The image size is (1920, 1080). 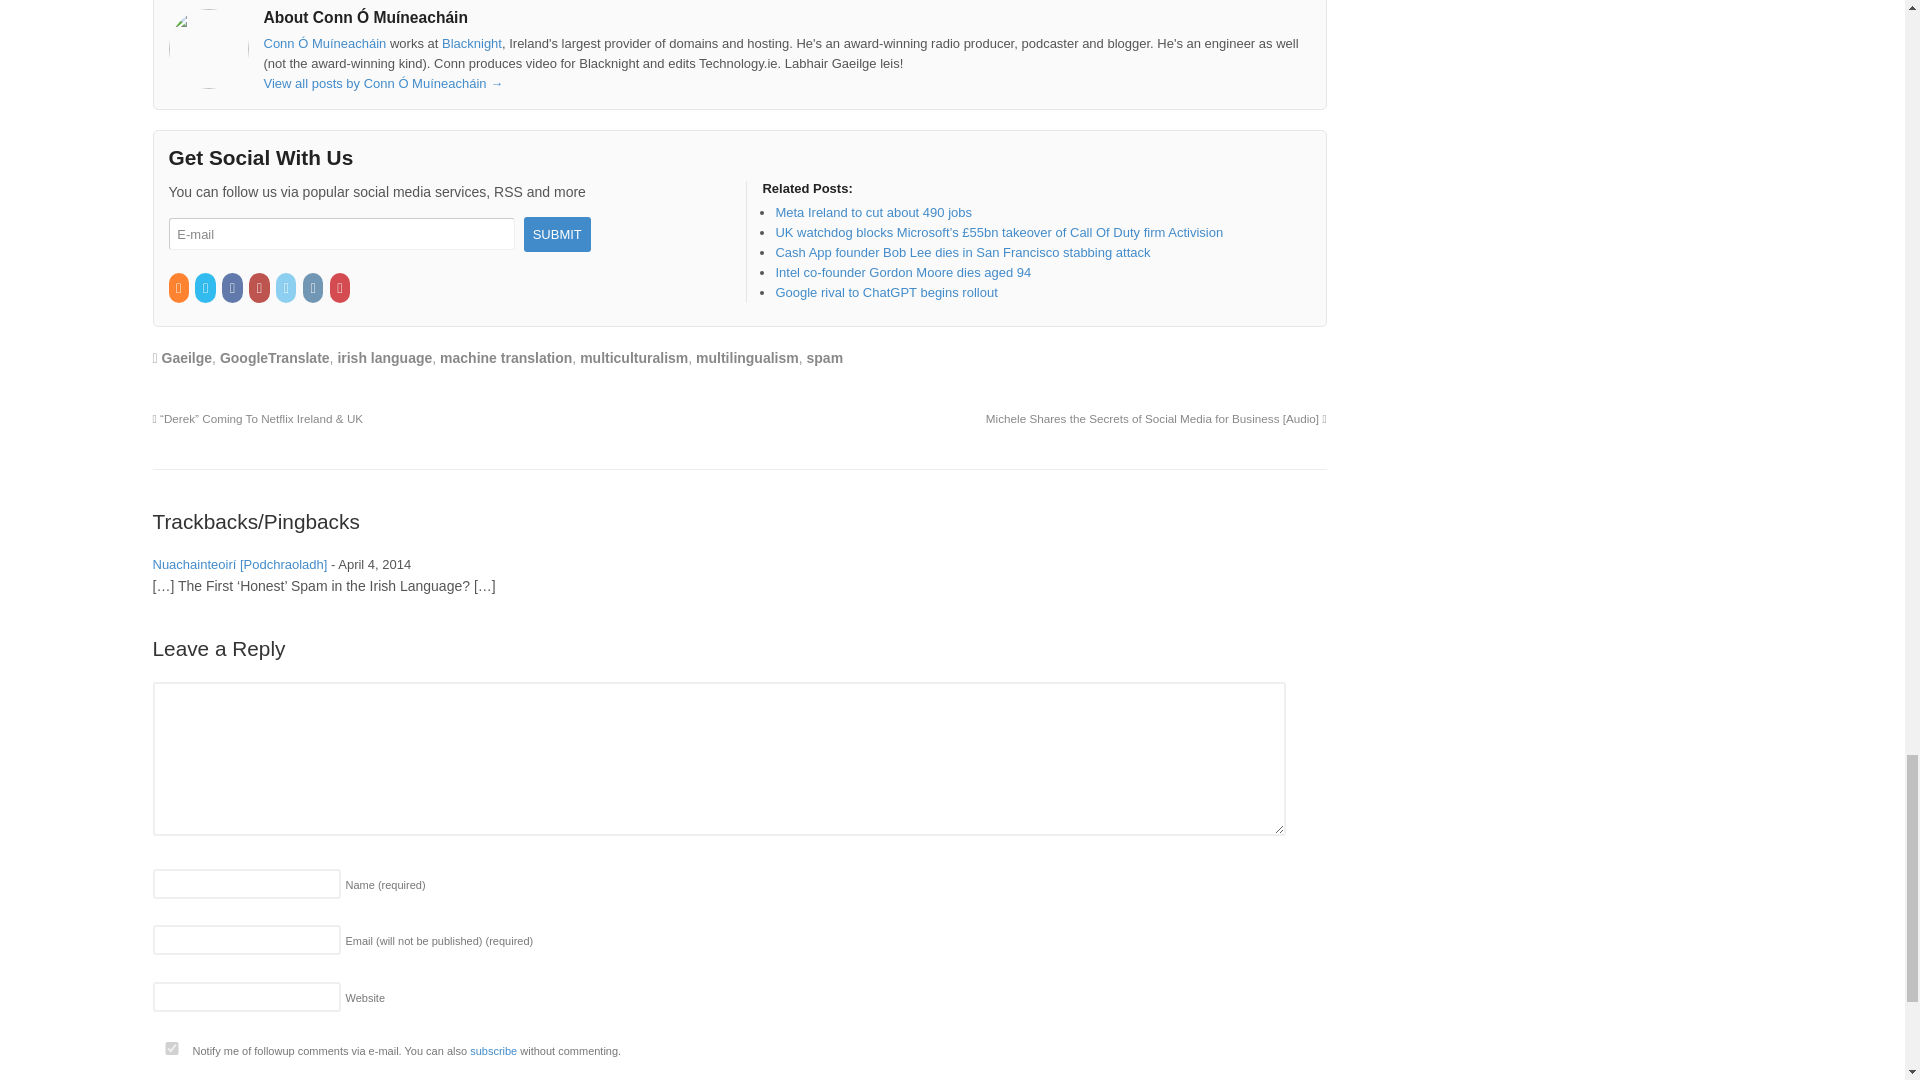 What do you see at coordinates (288, 288) in the screenshot?
I see `LinkedIn` at bounding box center [288, 288].